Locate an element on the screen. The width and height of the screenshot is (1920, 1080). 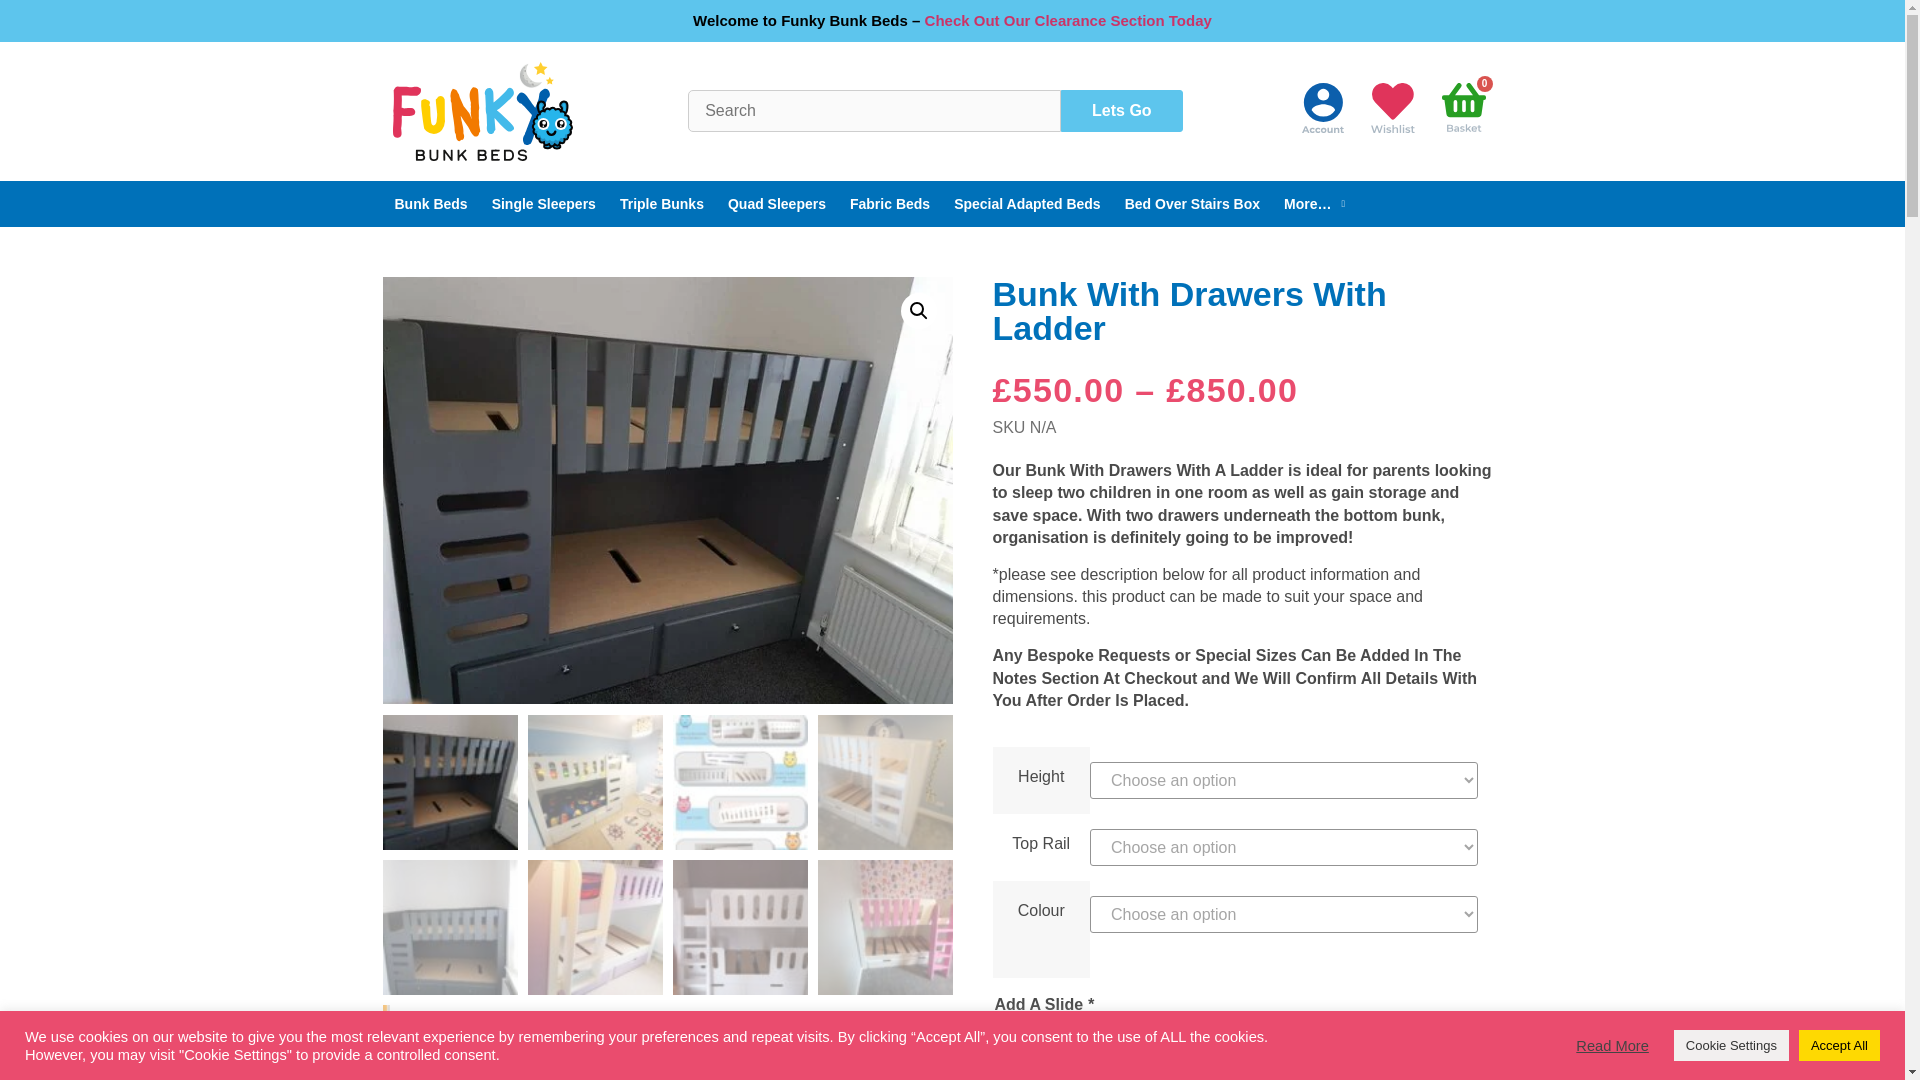
Fabric Beds is located at coordinates (890, 204).